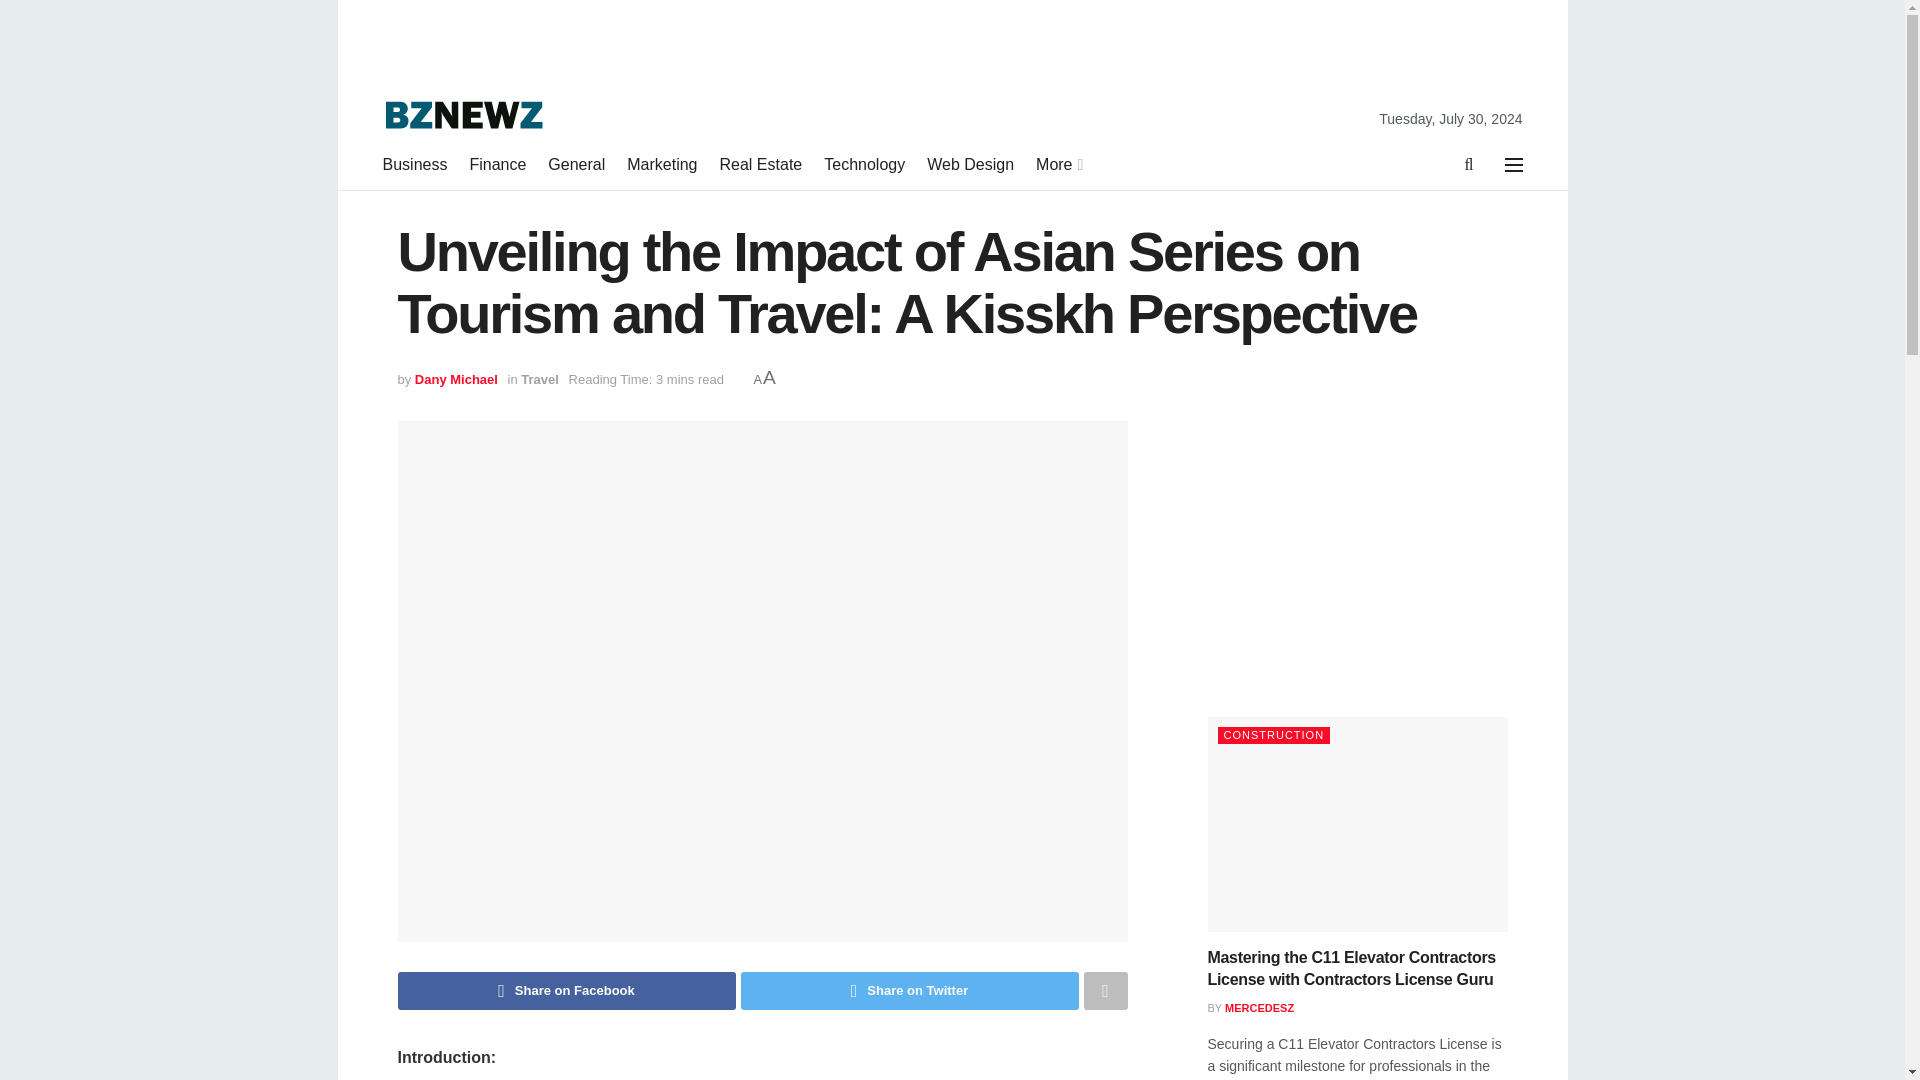  I want to click on Real Estate, so click(761, 165).